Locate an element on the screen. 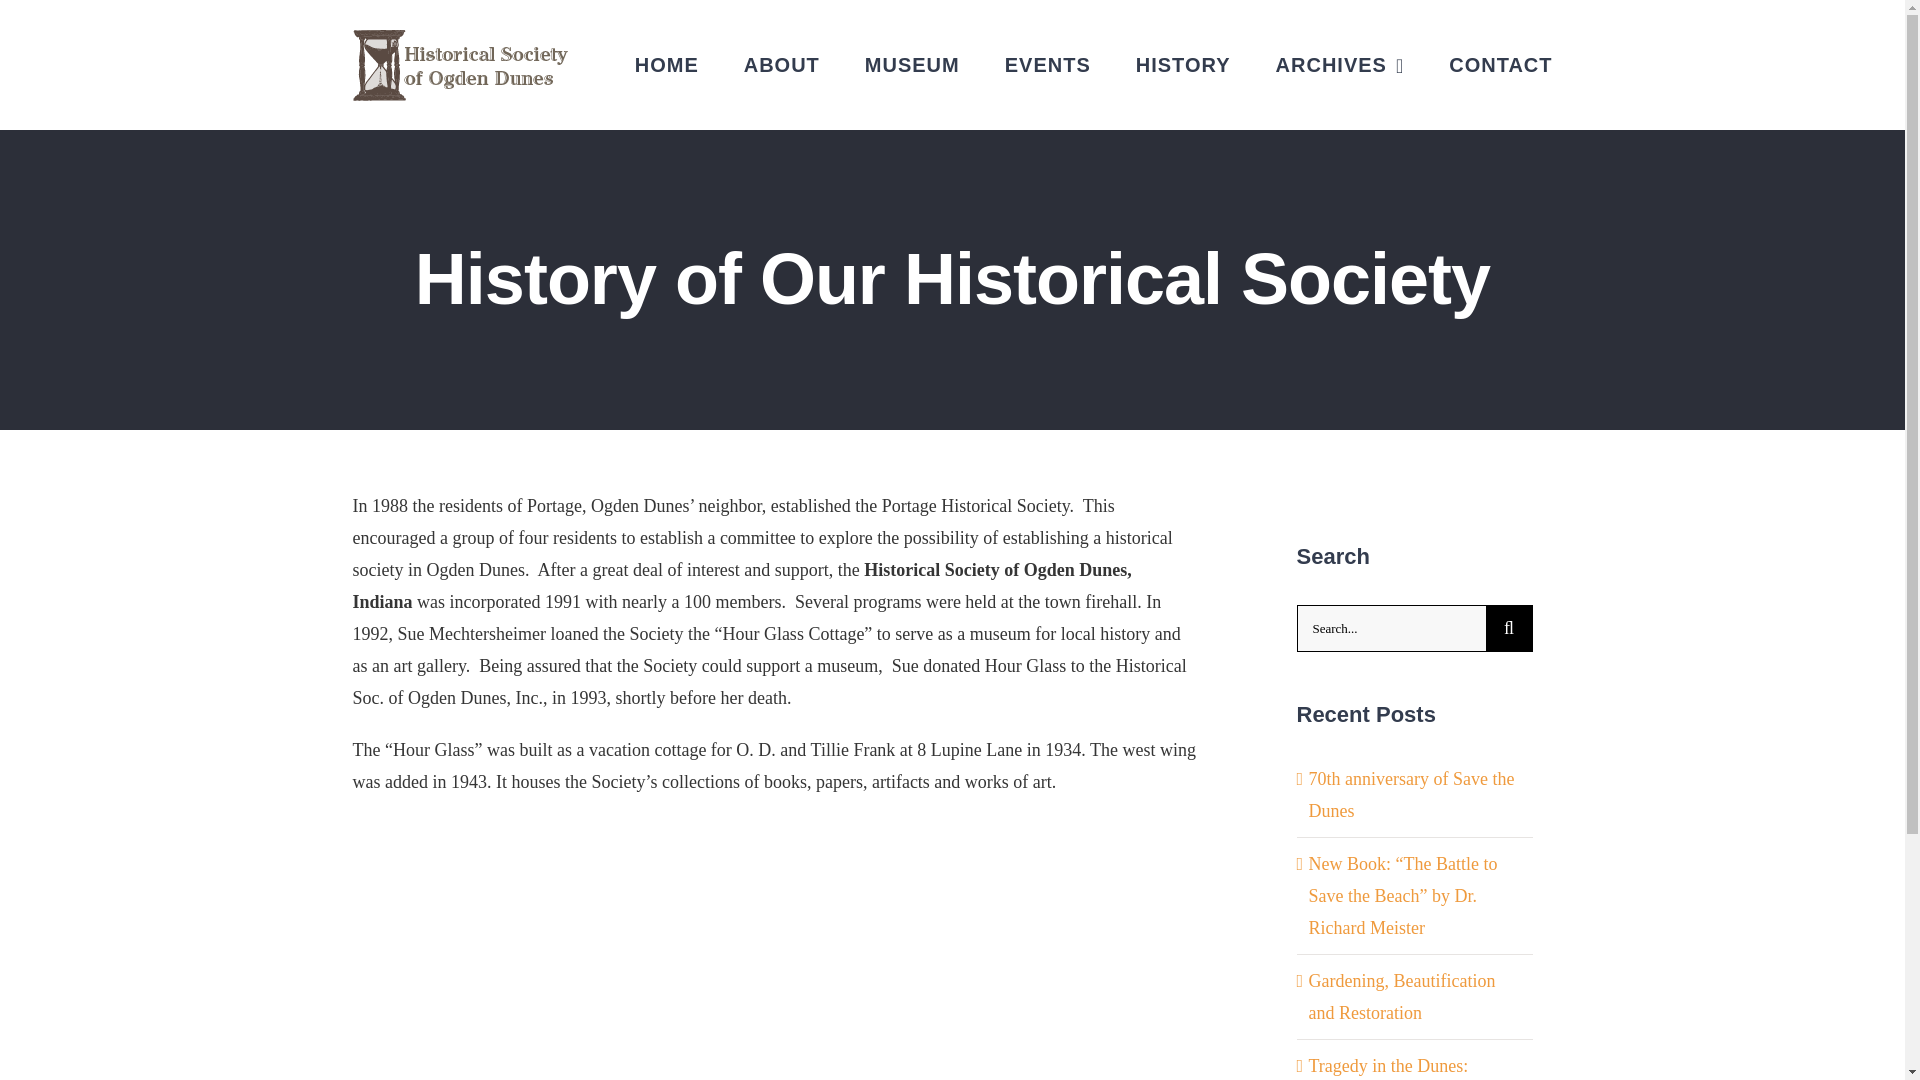 The image size is (1920, 1080). EVENTS is located at coordinates (1047, 64).